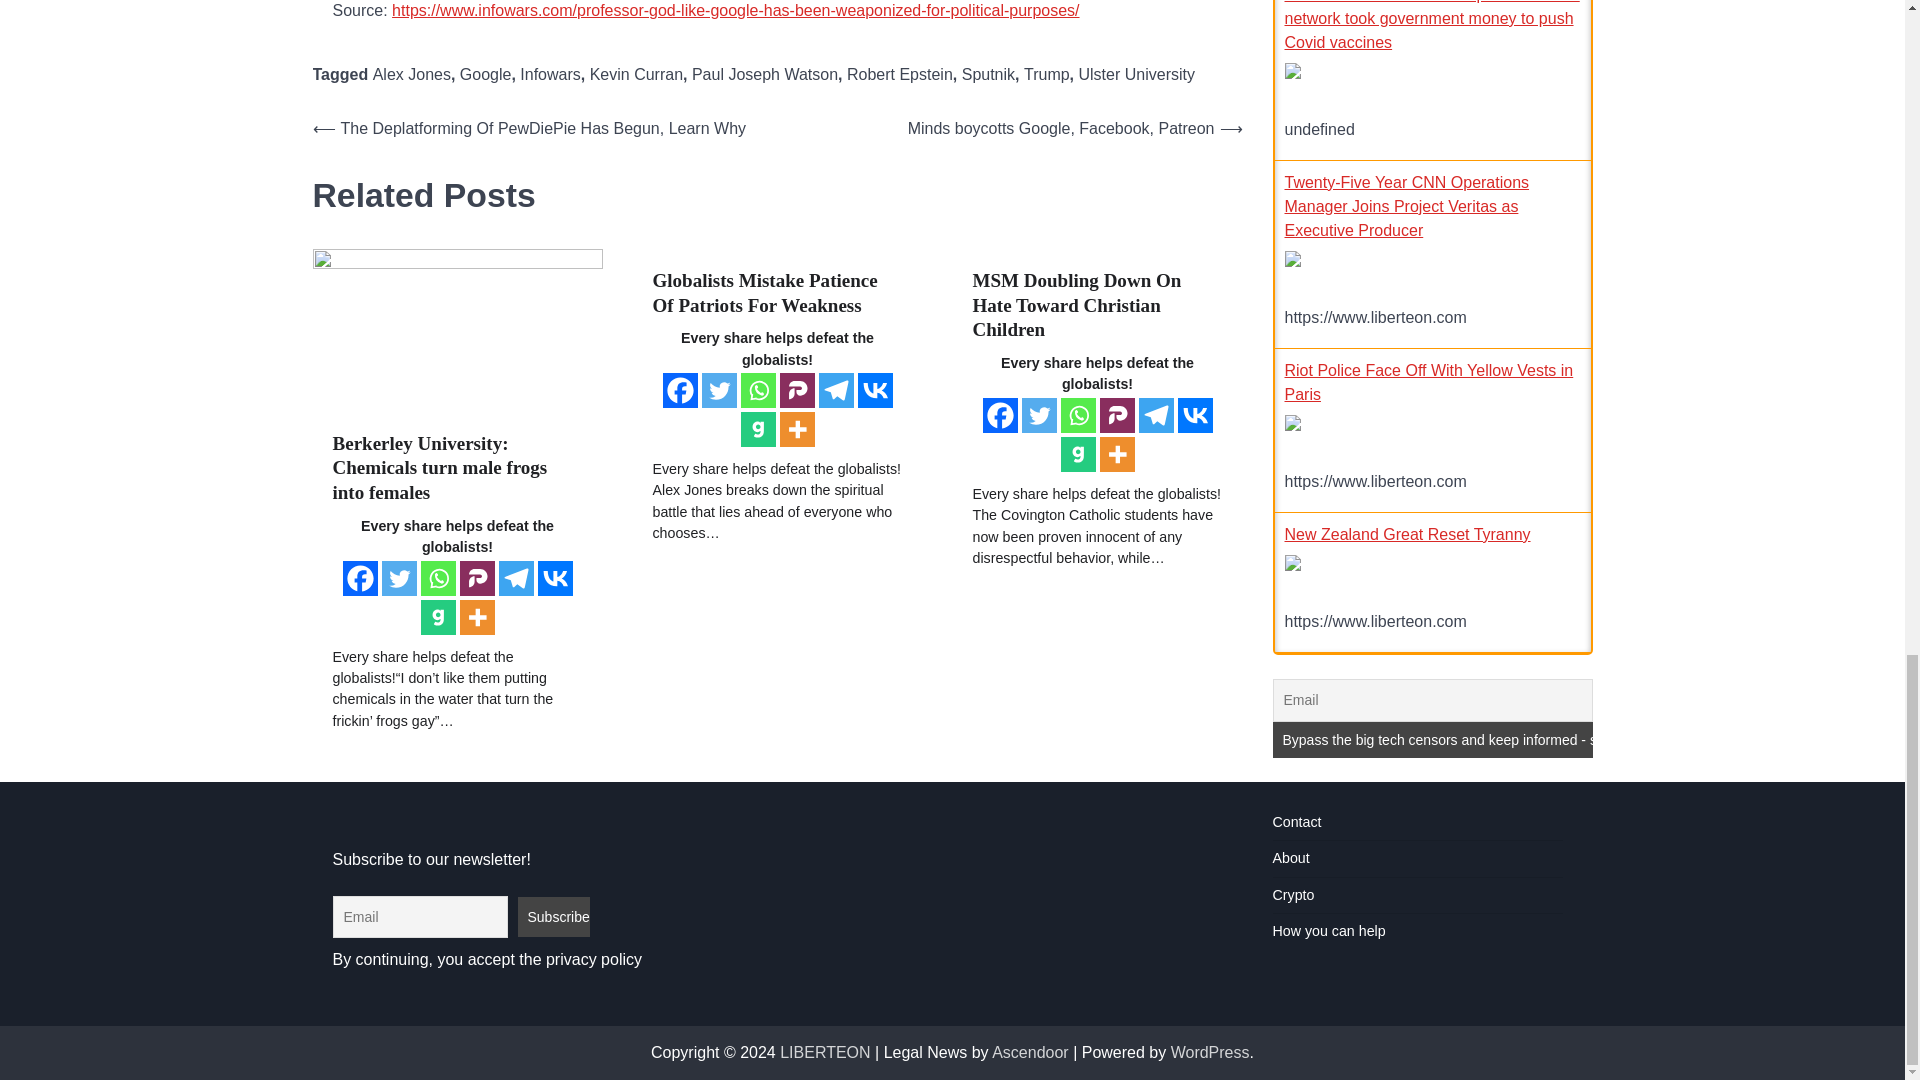  I want to click on Trump, so click(1046, 74).